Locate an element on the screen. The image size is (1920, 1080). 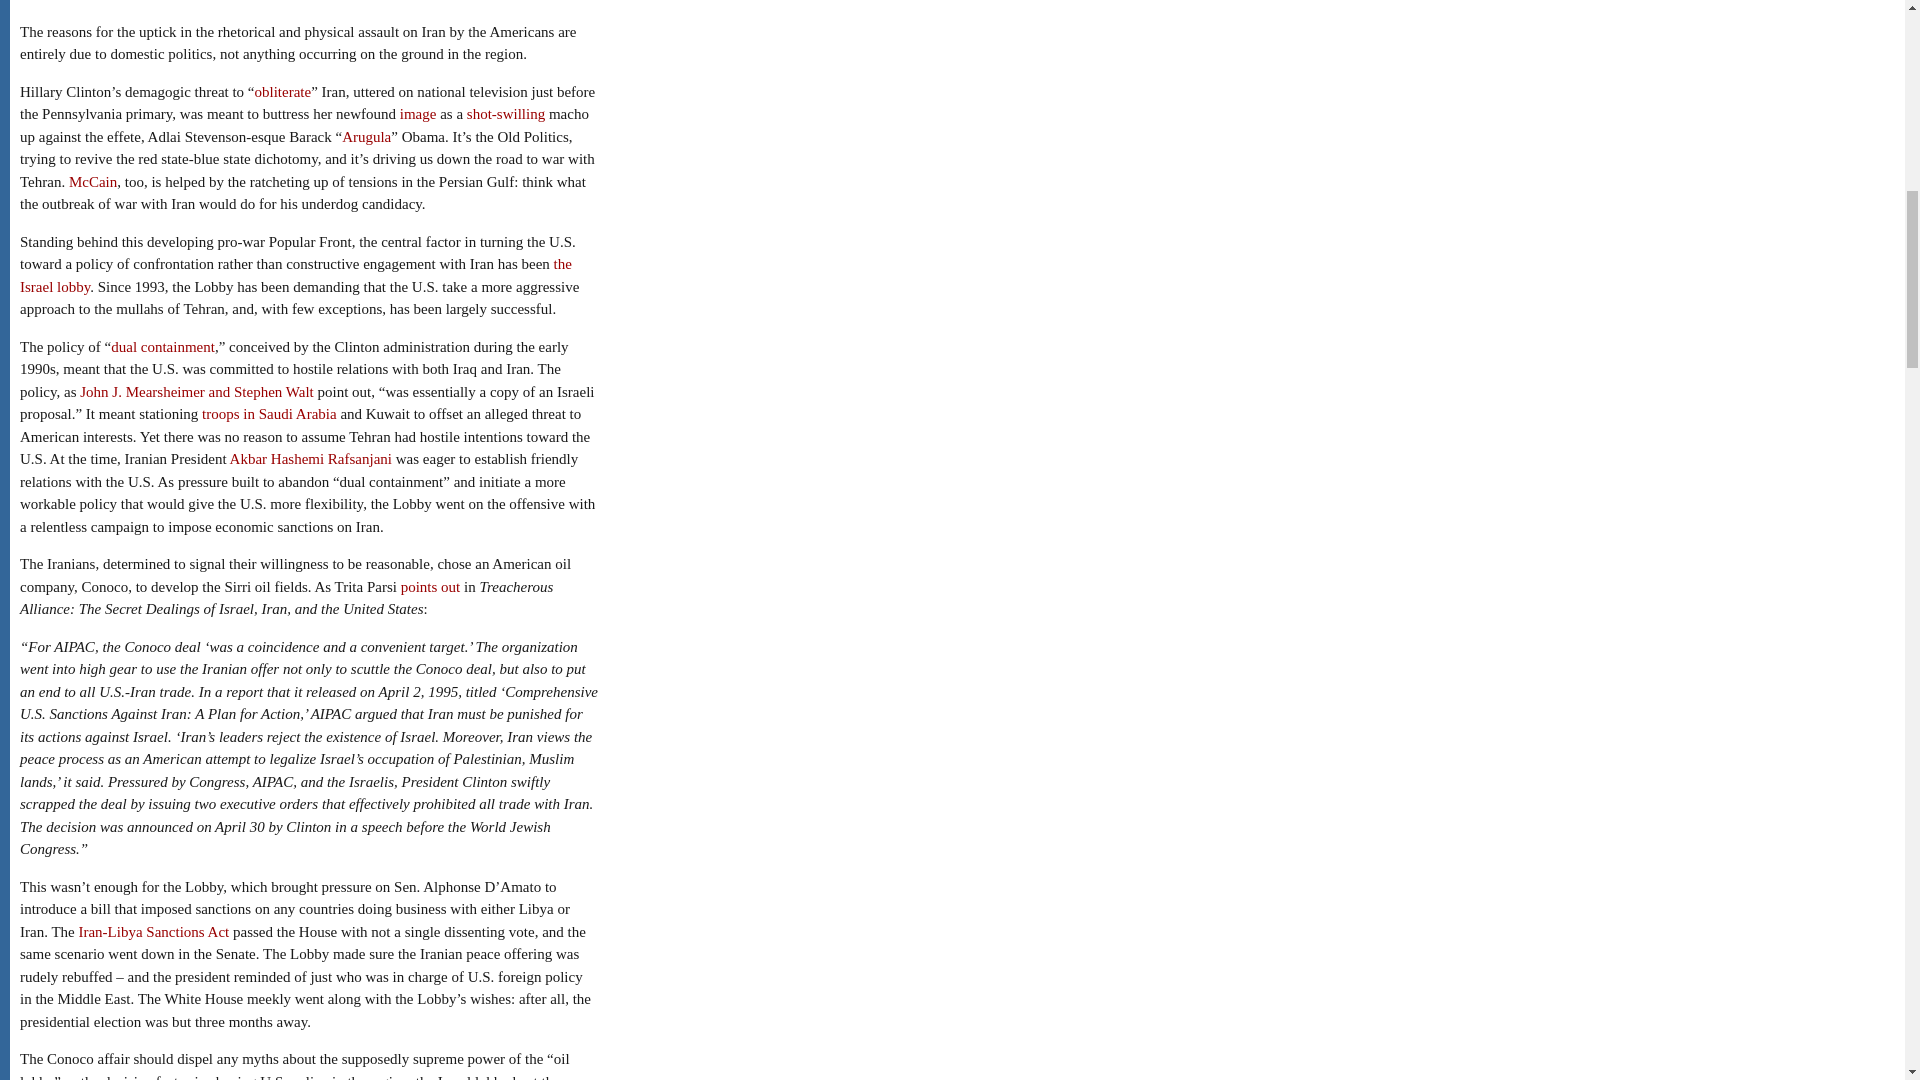
McCain is located at coordinates (93, 182).